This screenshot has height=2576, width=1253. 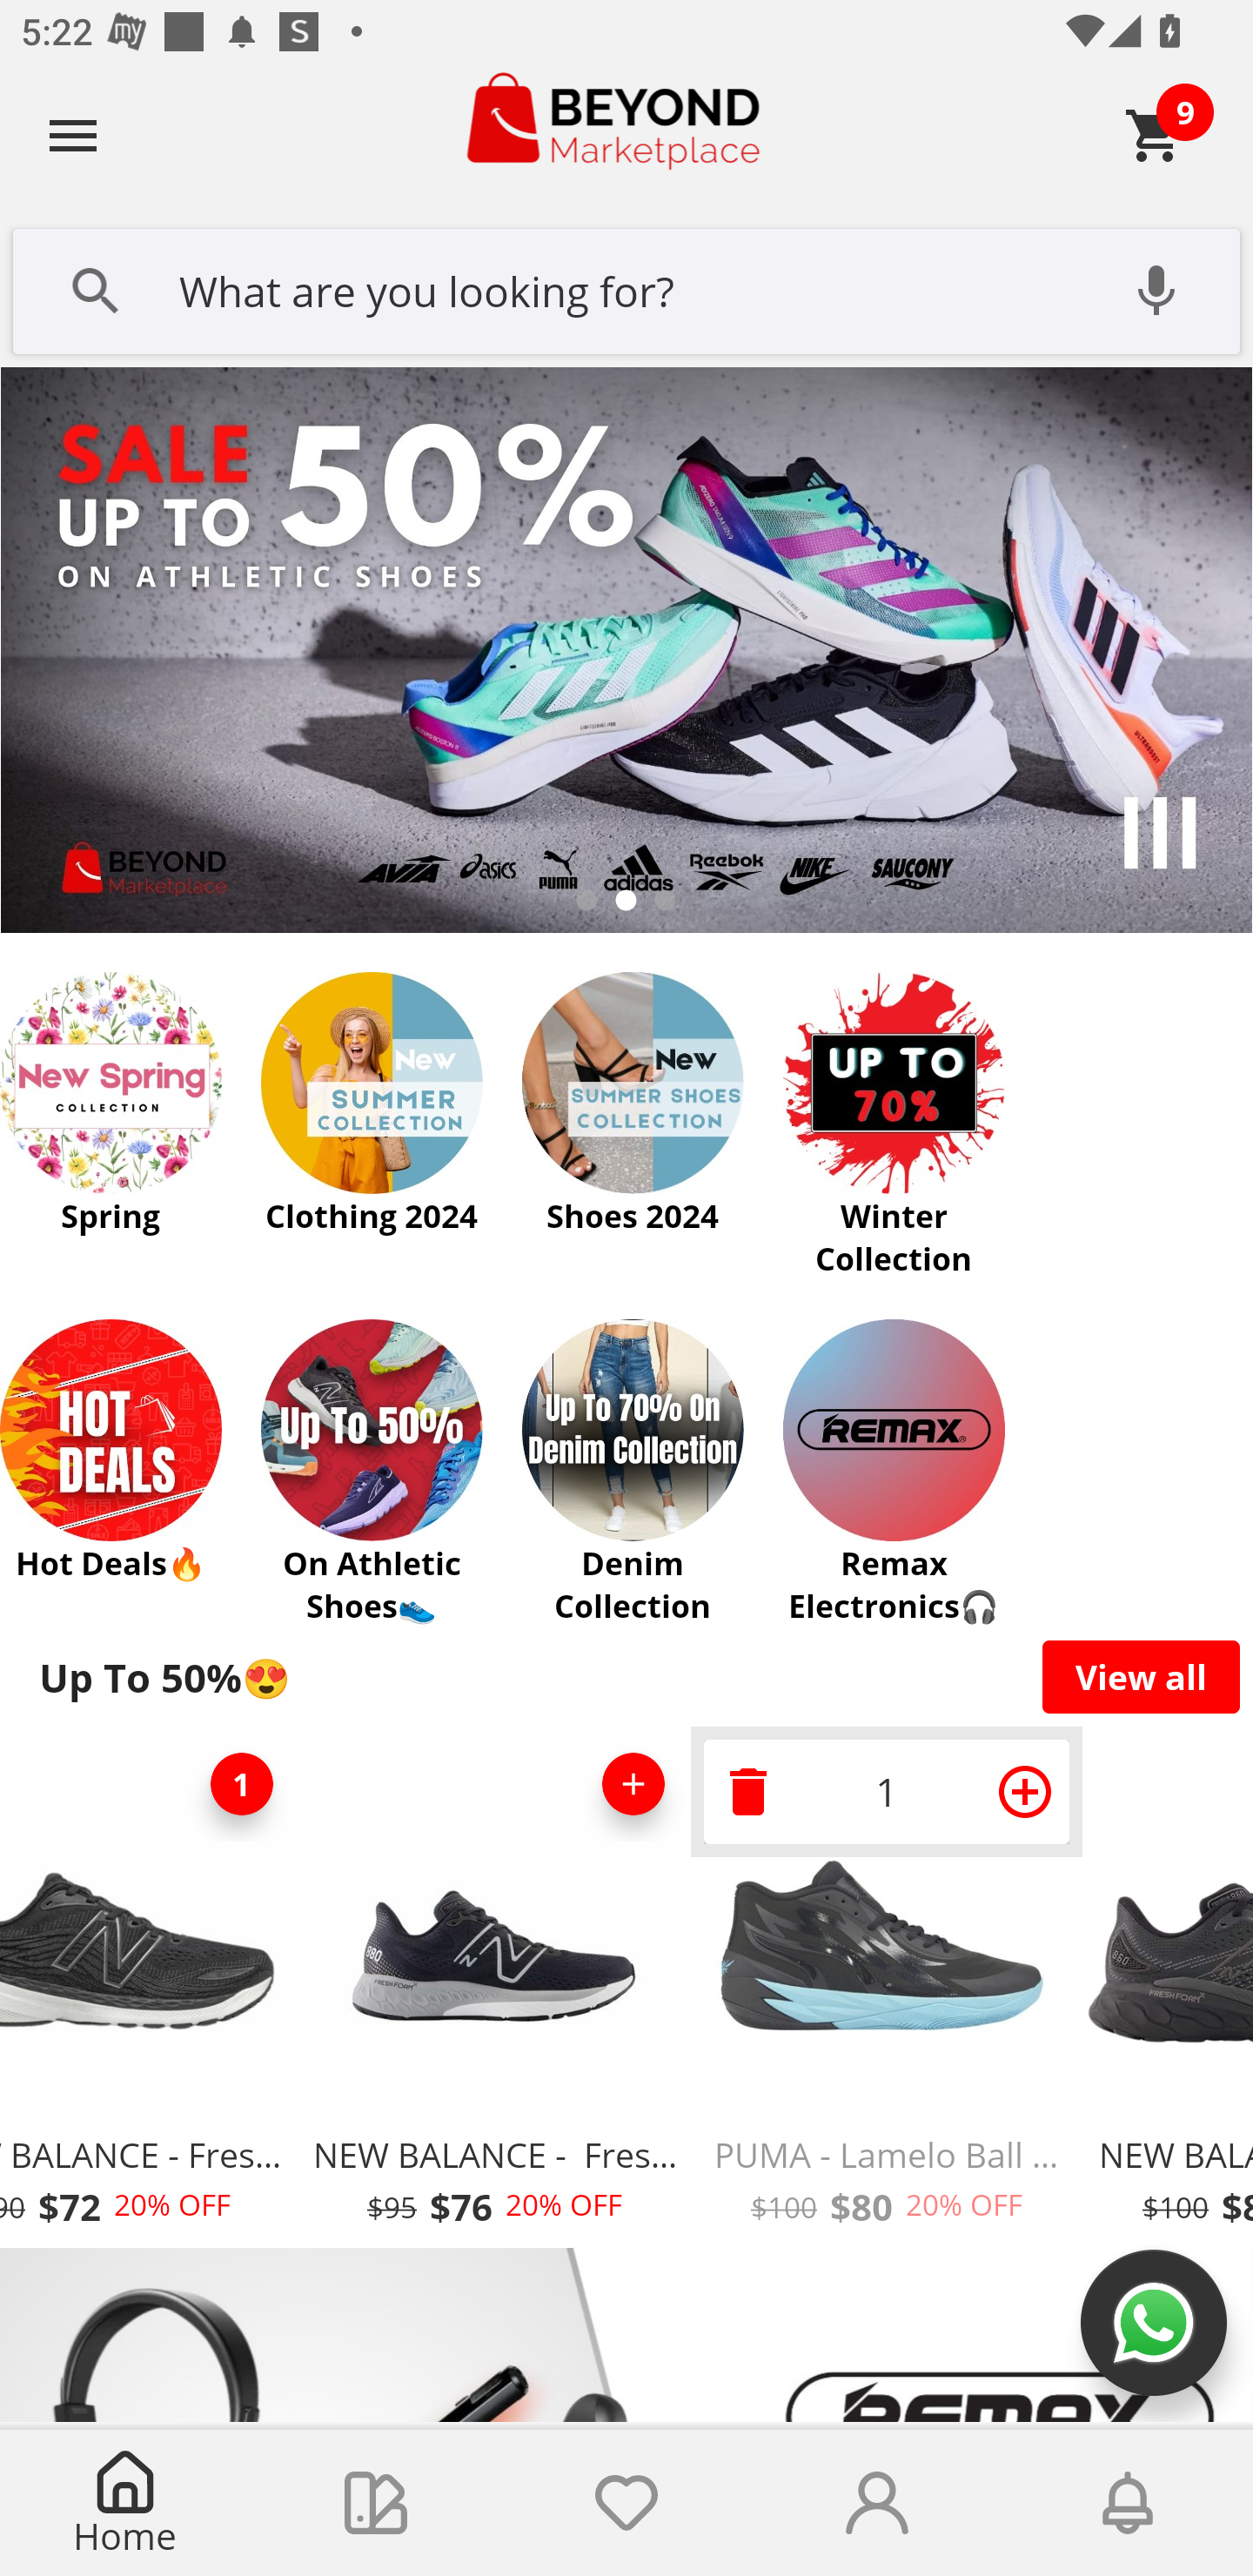 I want to click on Collections, so click(x=376, y=2503).